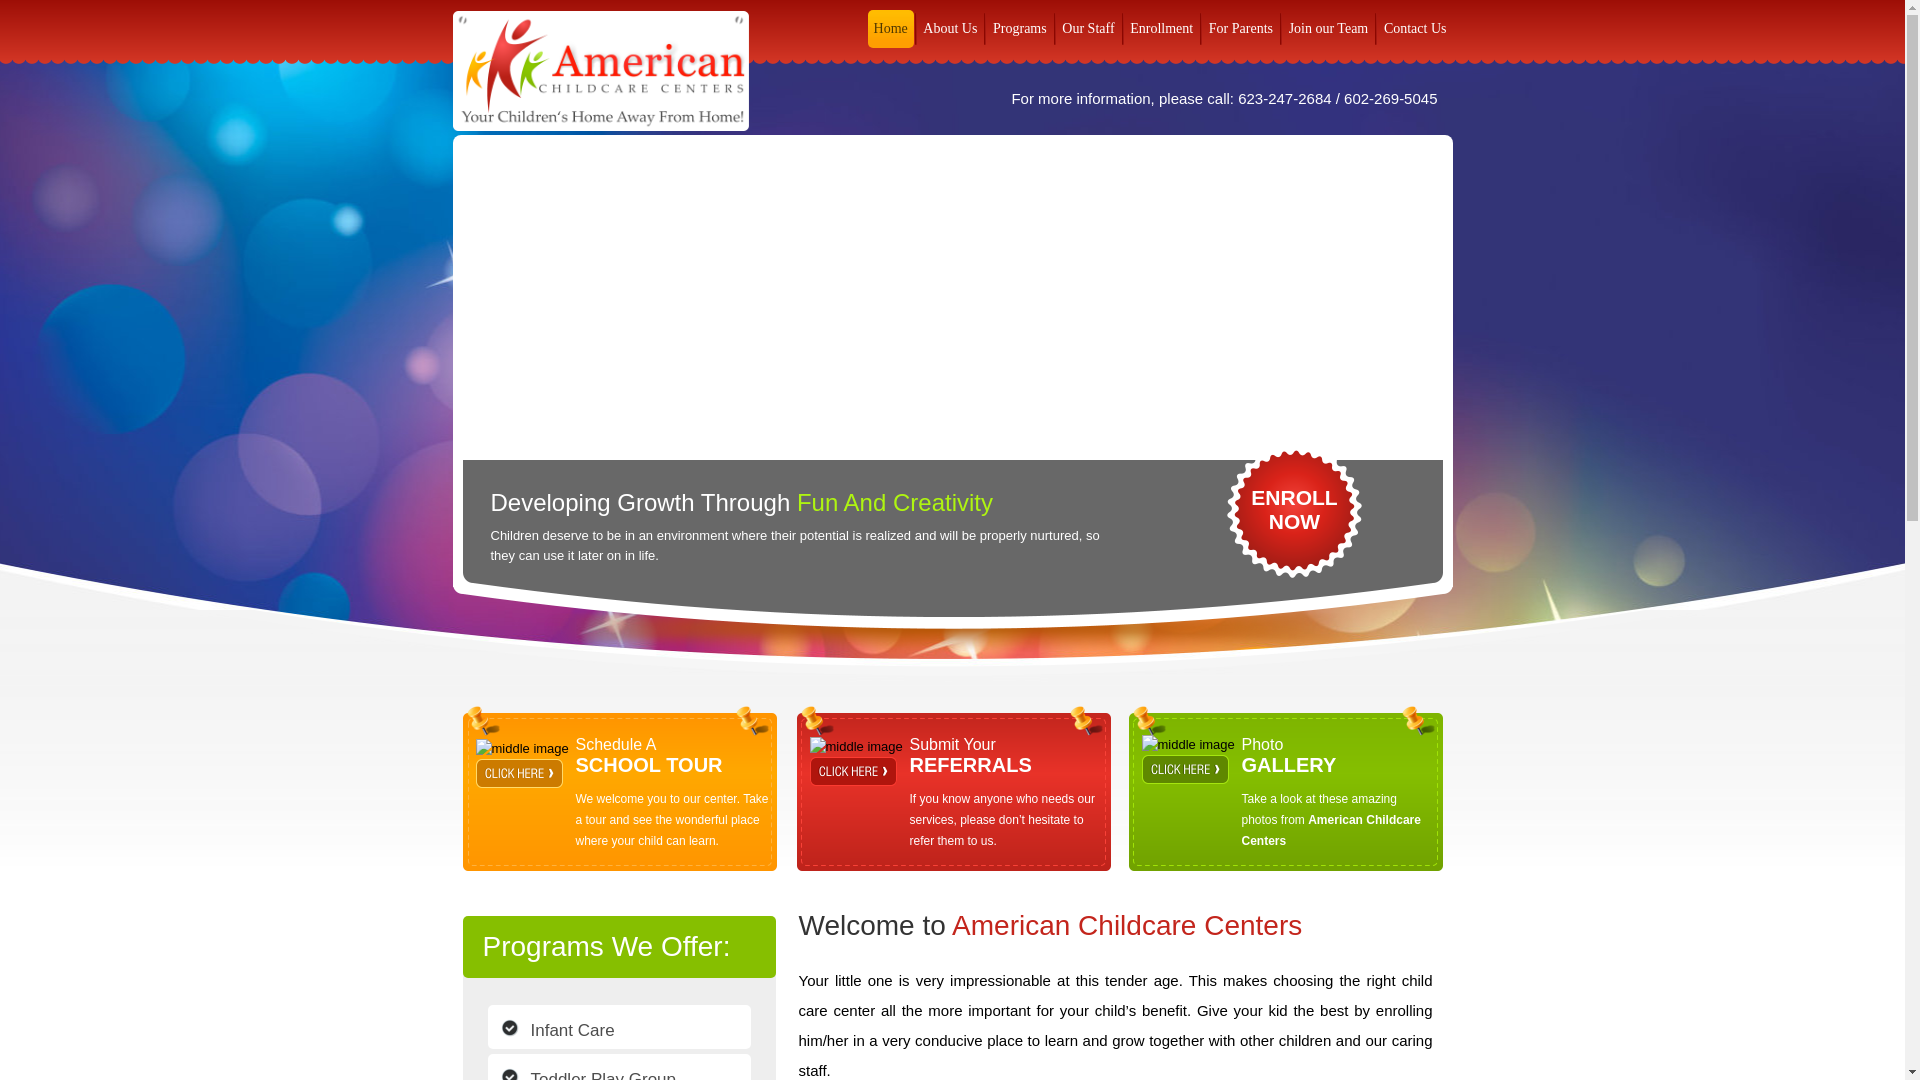 The height and width of the screenshot is (1080, 1920). I want to click on Programs, so click(618, 1026).